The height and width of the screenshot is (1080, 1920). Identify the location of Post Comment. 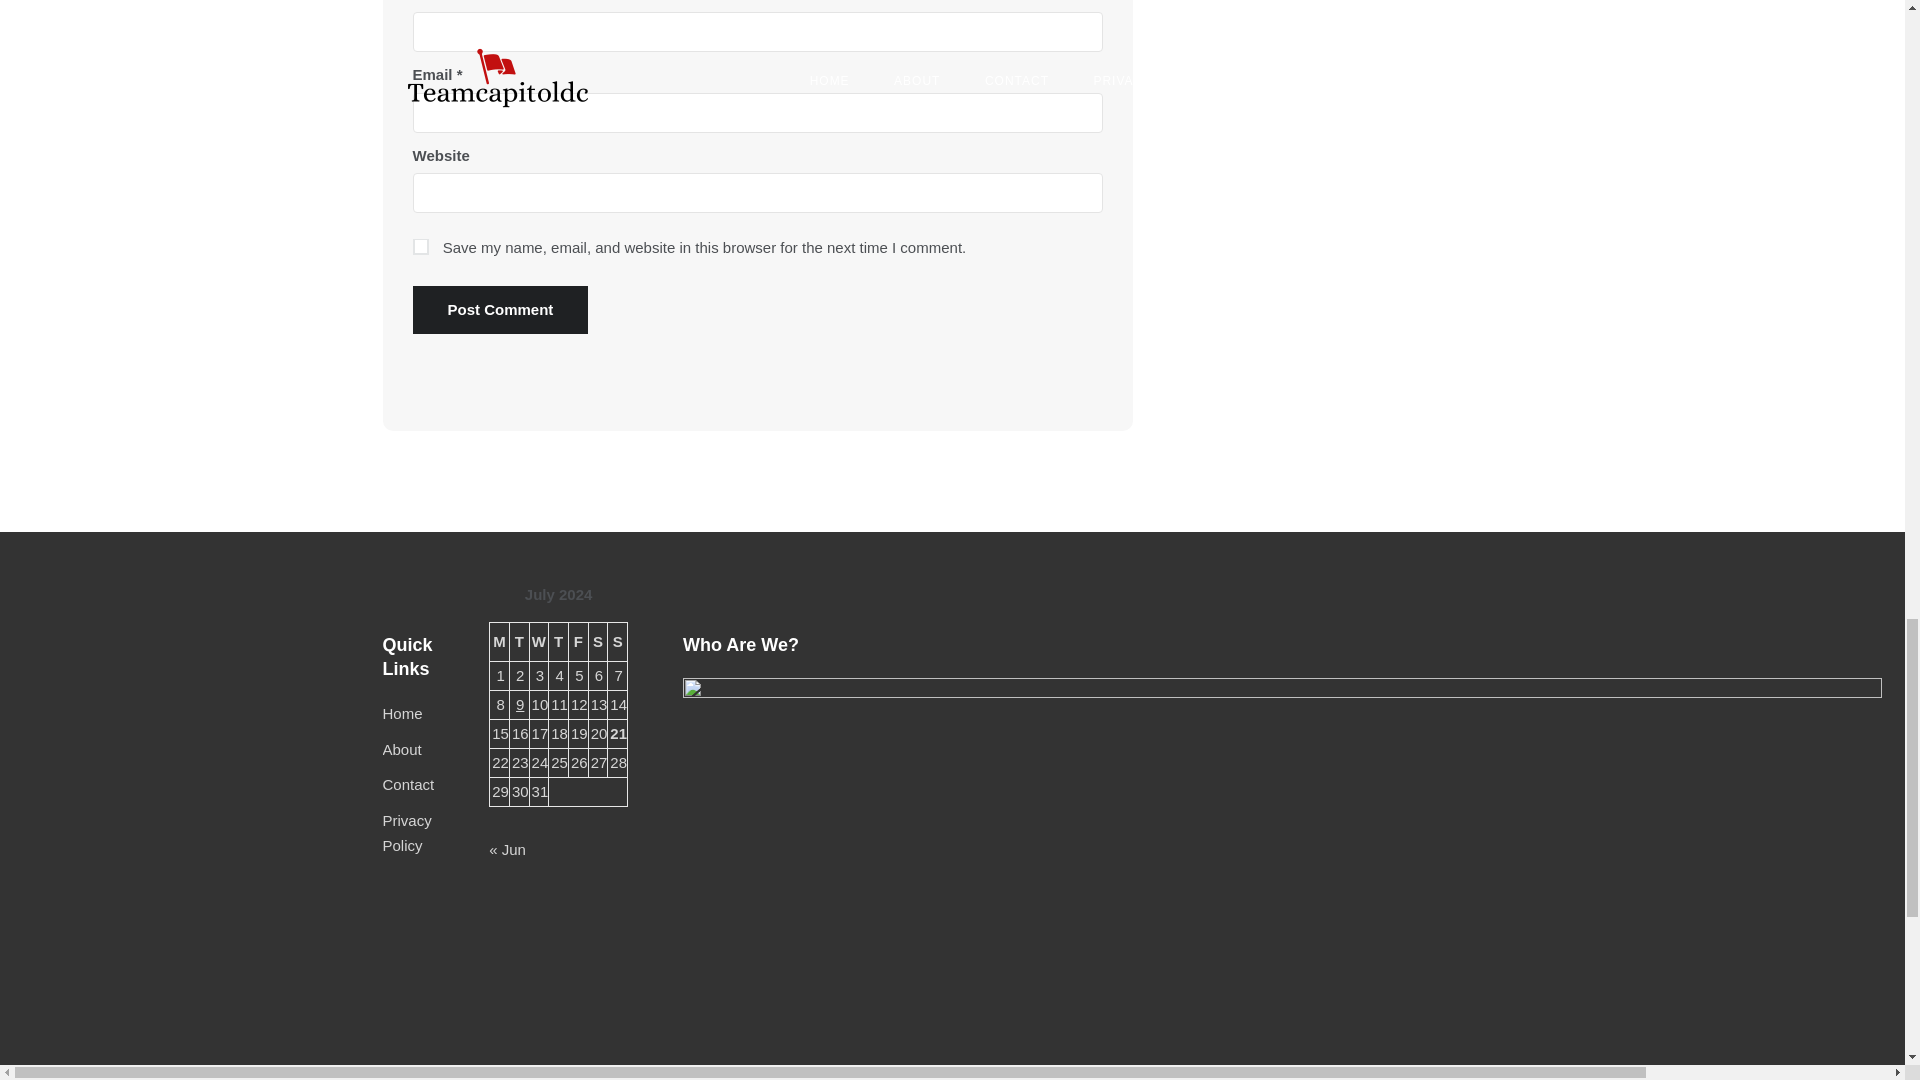
(500, 310).